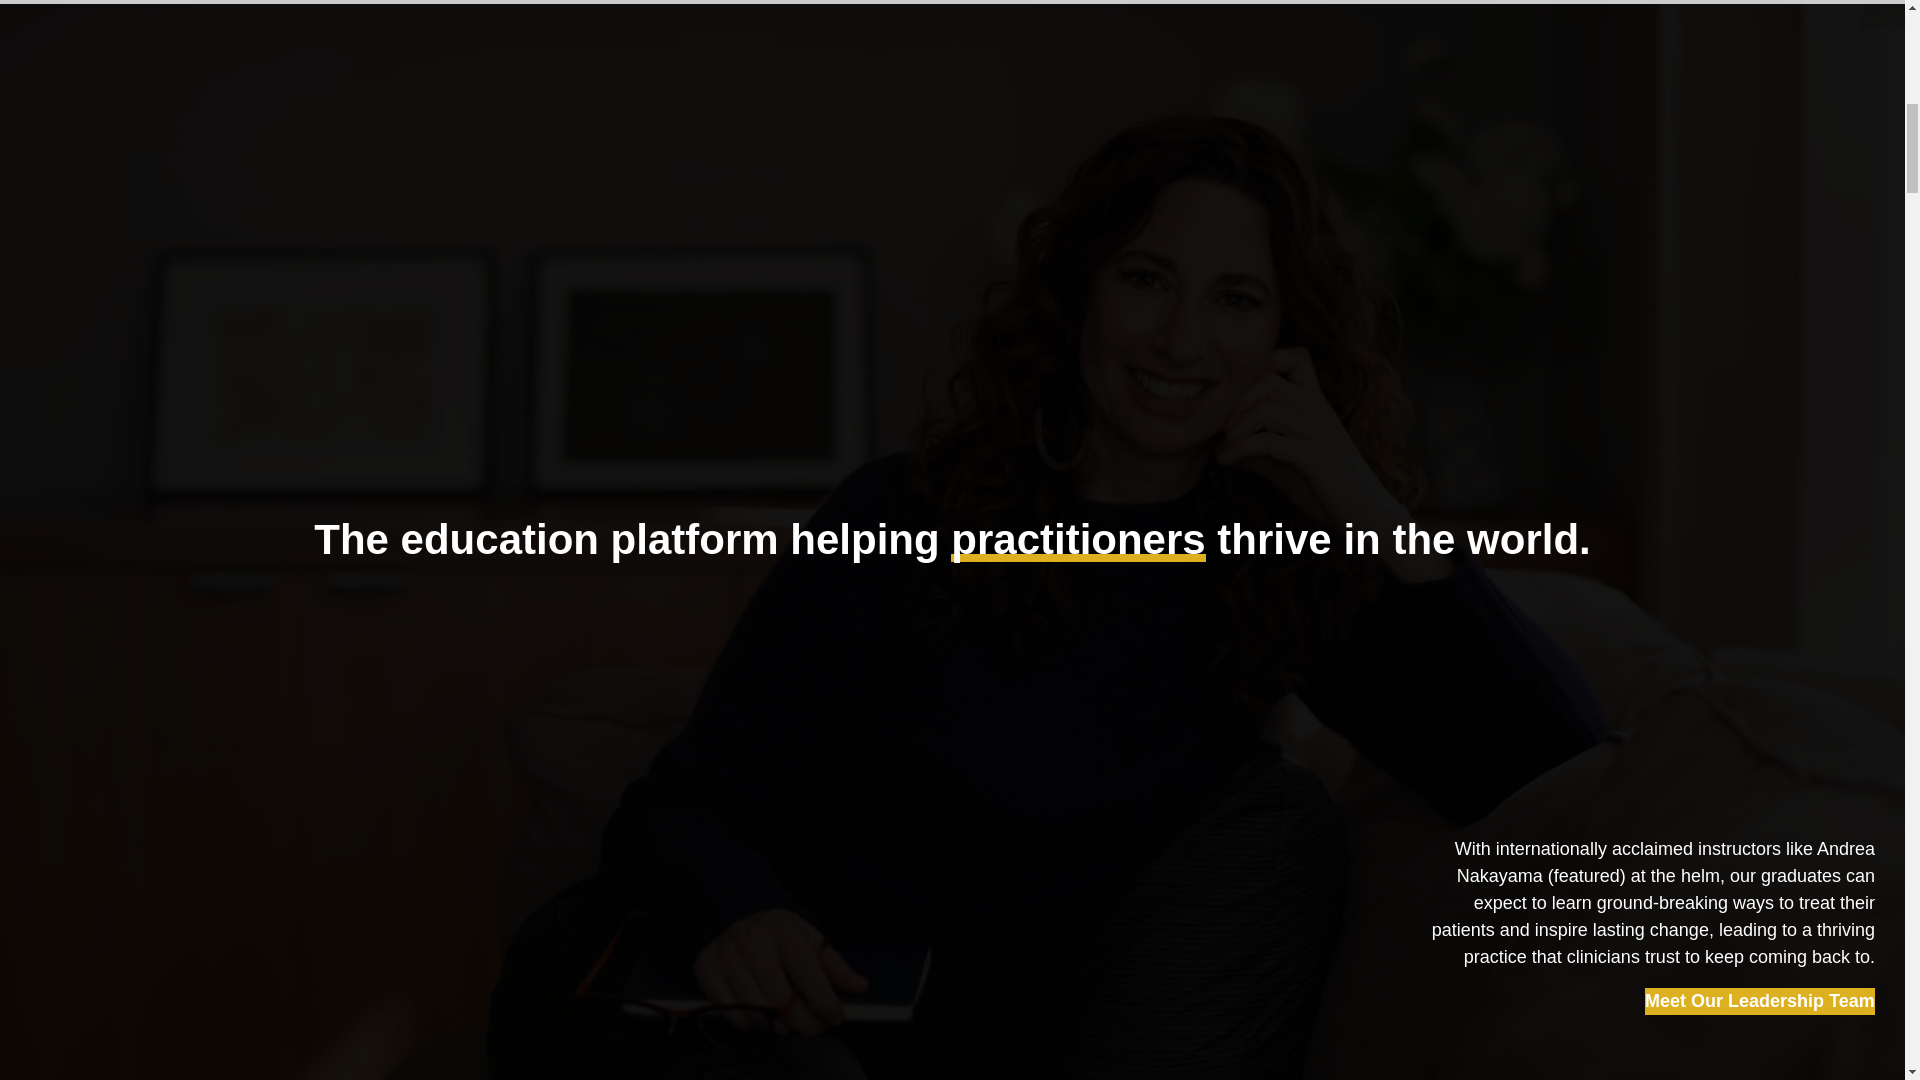 This screenshot has width=1920, height=1080. What do you see at coordinates (1760, 1002) in the screenshot?
I see `Meet Our Leadership Team` at bounding box center [1760, 1002].